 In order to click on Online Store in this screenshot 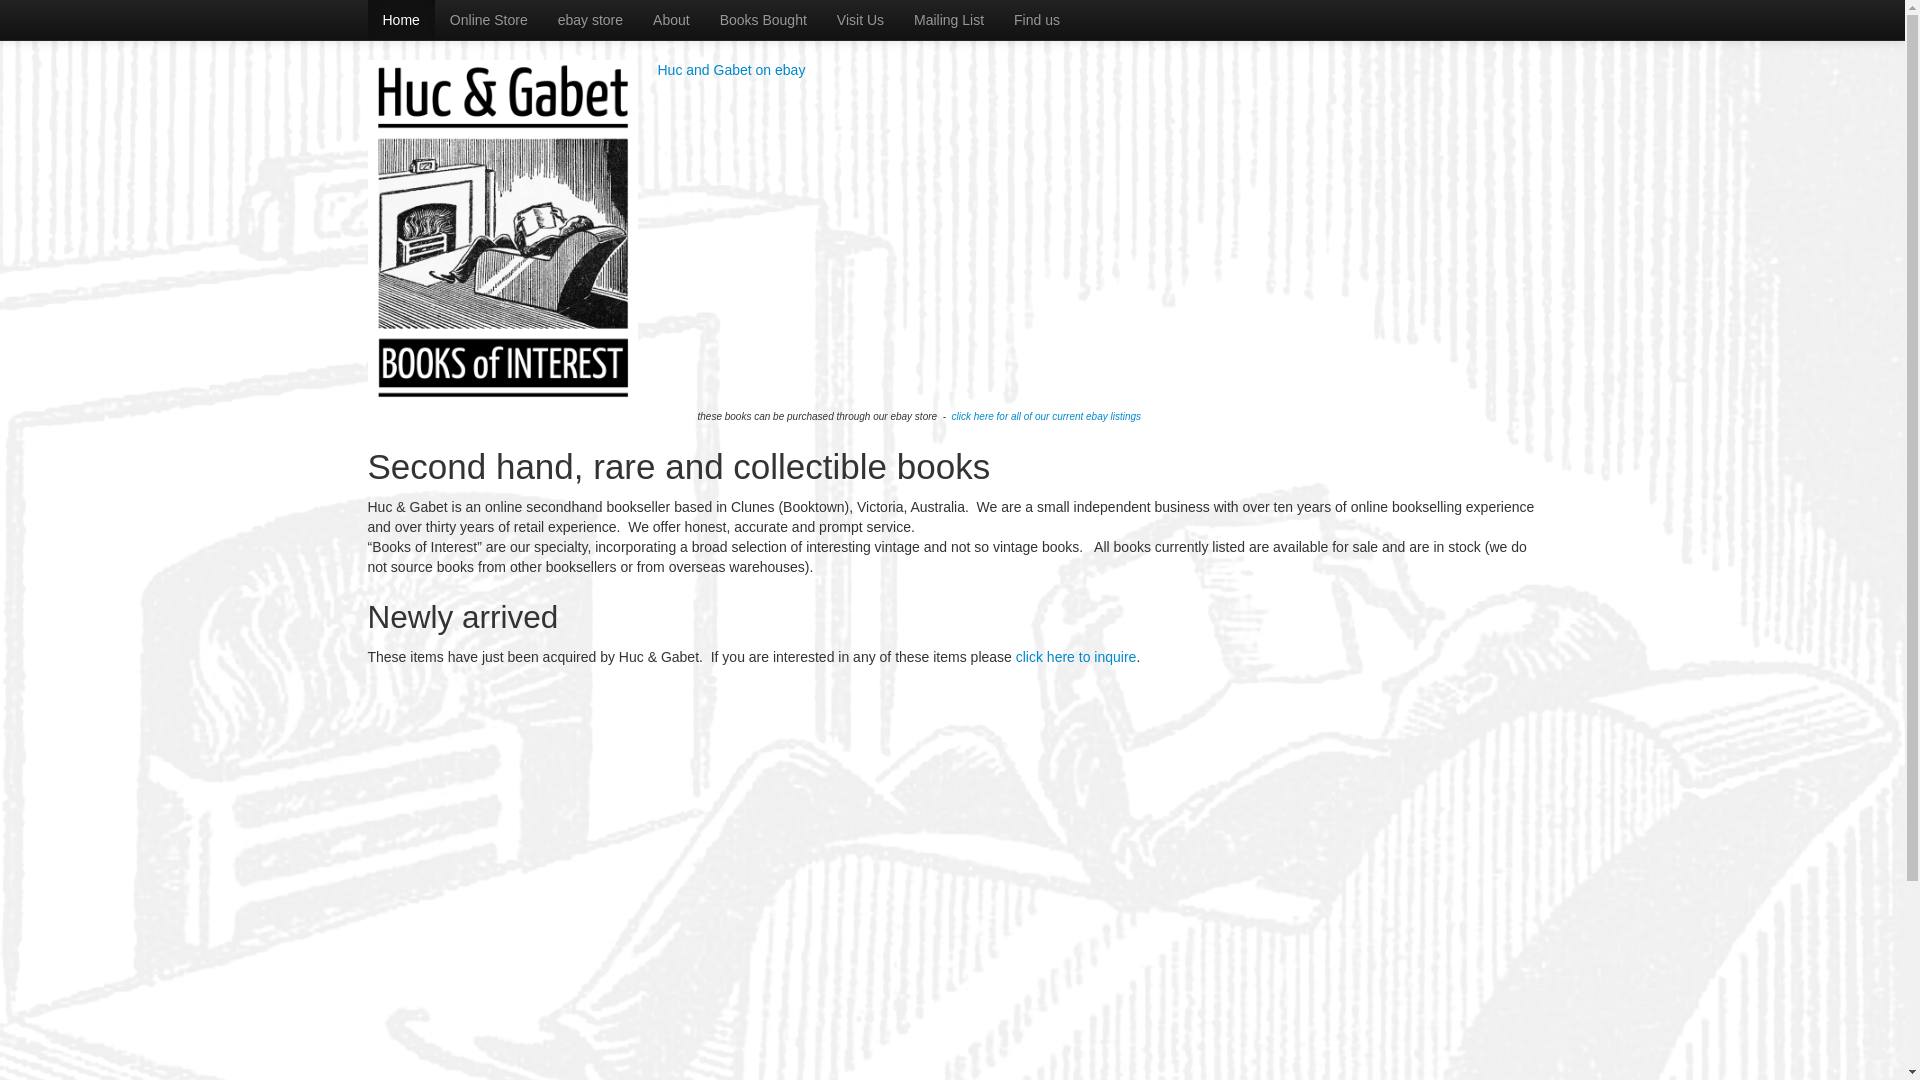, I will do `click(489, 20)`.